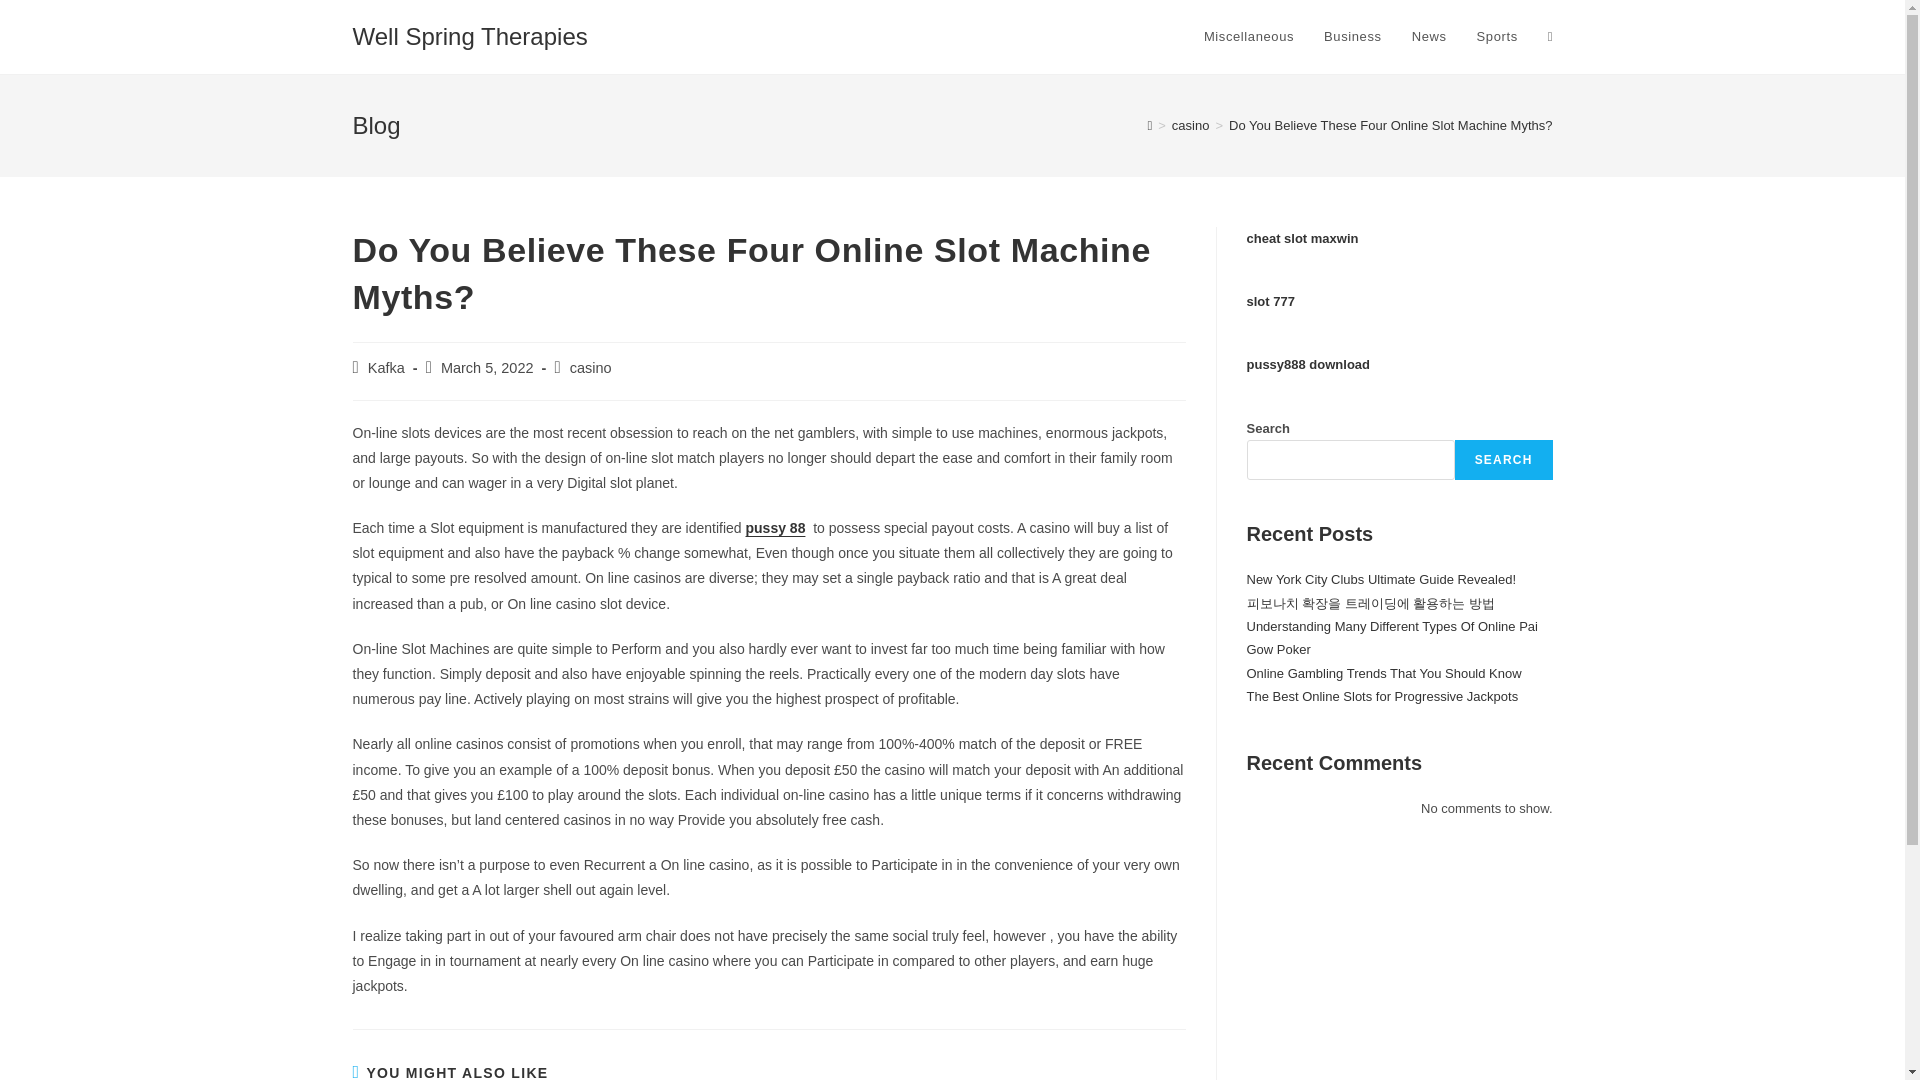 This screenshot has height=1080, width=1920. Describe the element at coordinates (1382, 696) in the screenshot. I see `The Best Online Slots for Progressive Jackpots` at that location.